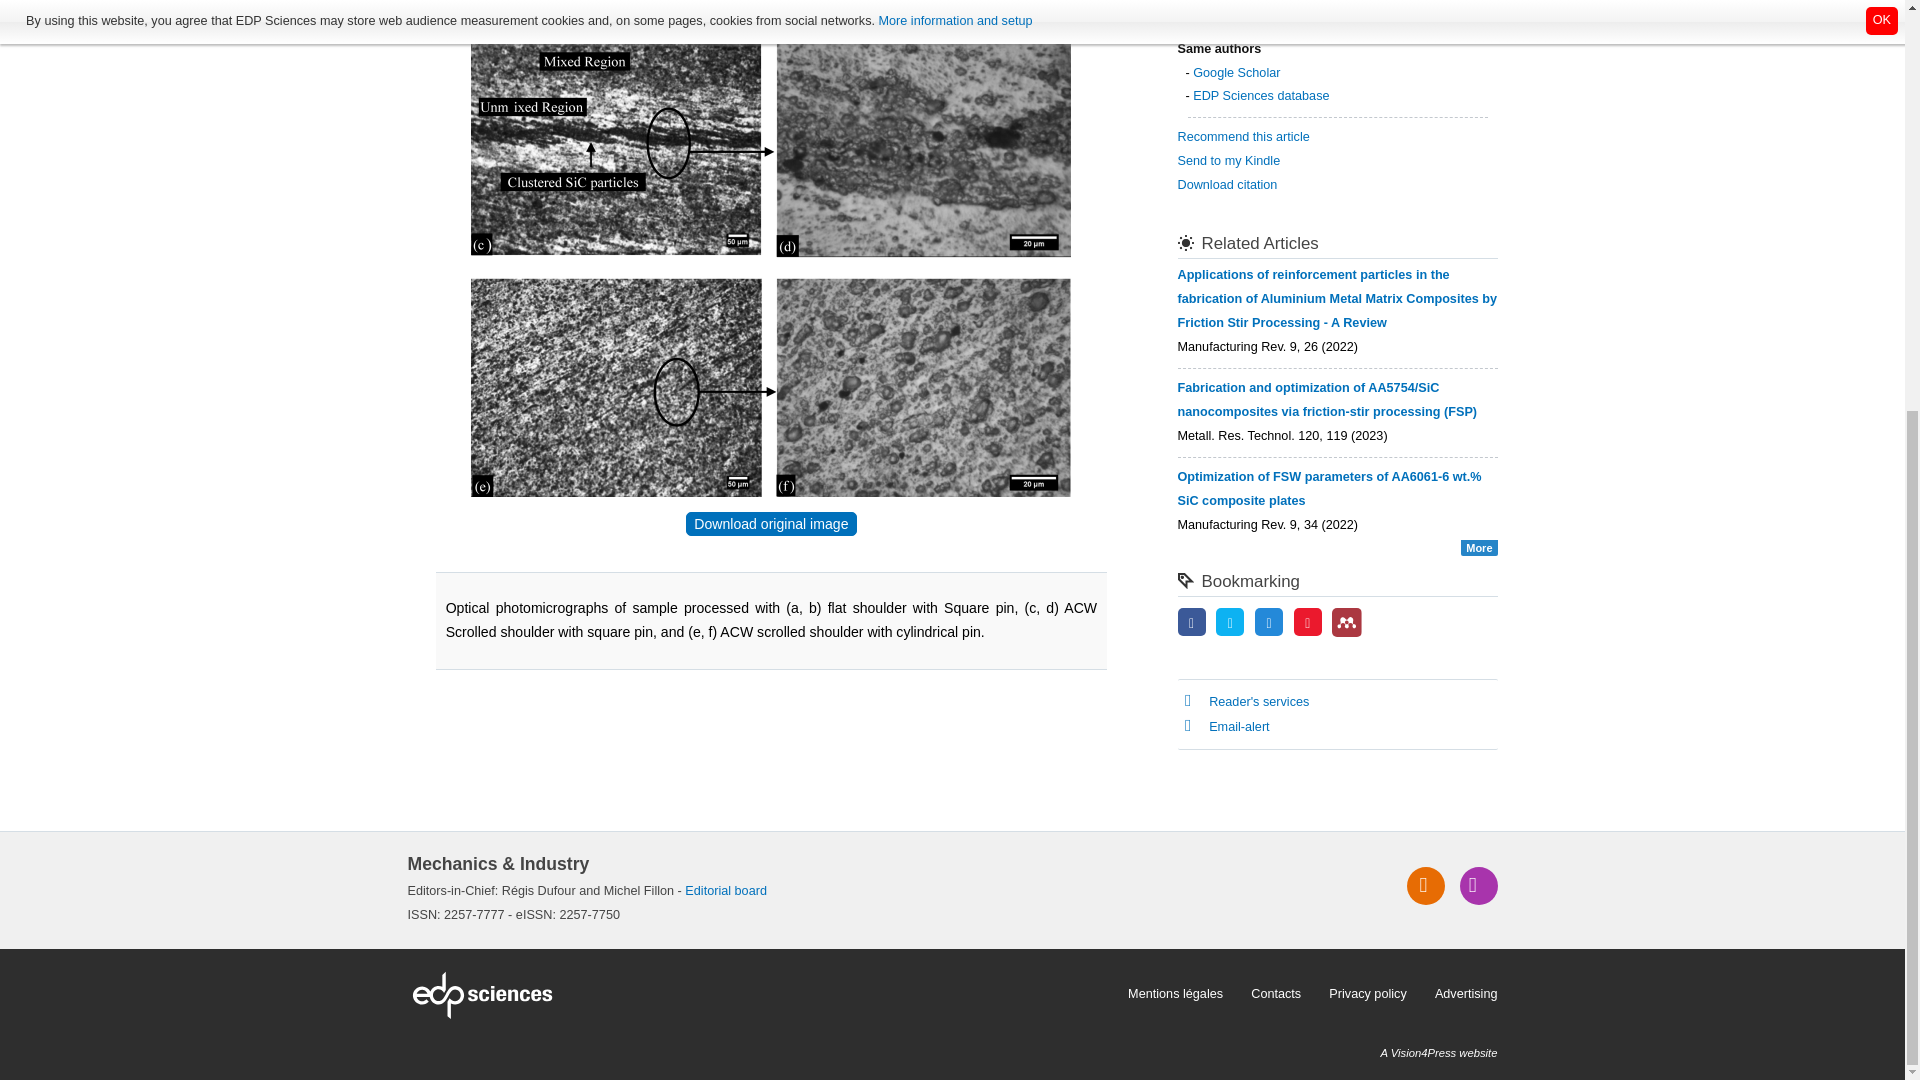  What do you see at coordinates (1308, 623) in the screenshot?
I see `Share on Sina Weibo` at bounding box center [1308, 623].